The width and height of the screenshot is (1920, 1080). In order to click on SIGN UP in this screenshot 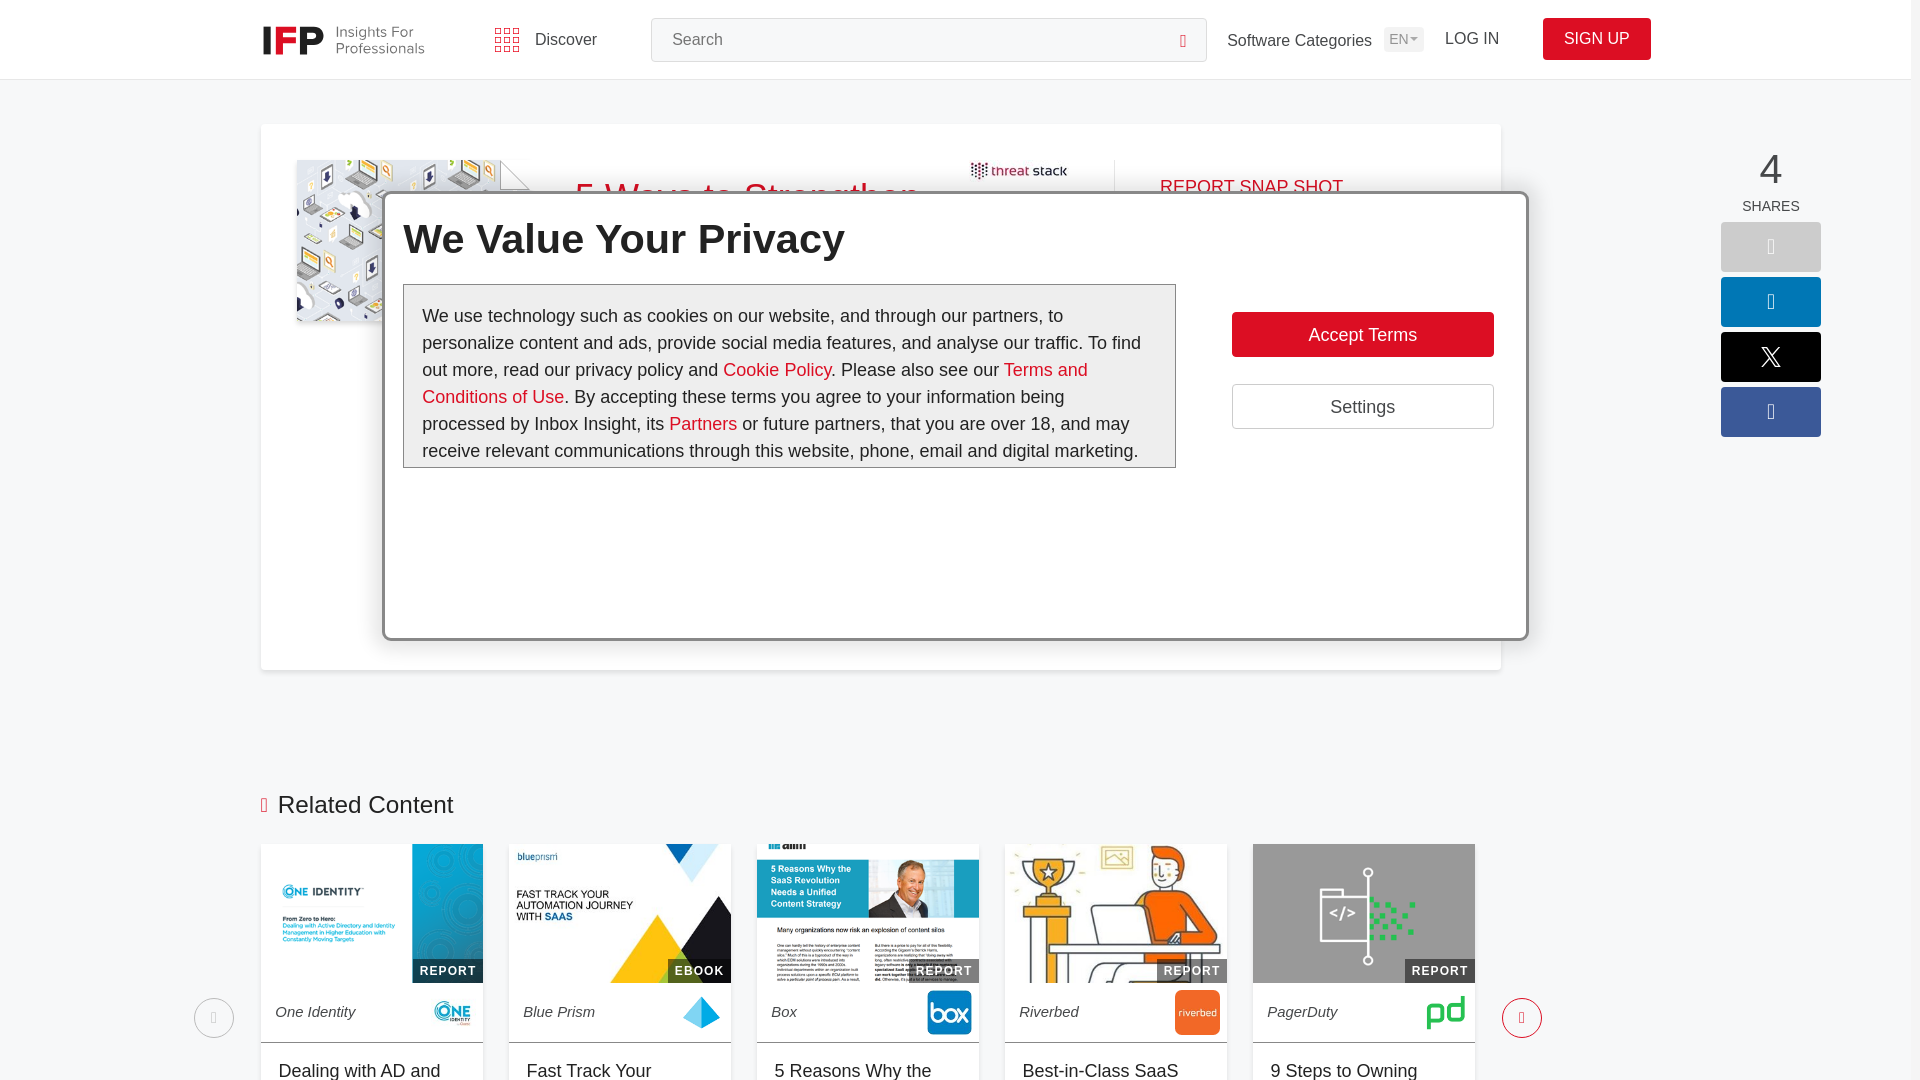, I will do `click(1596, 39)`.